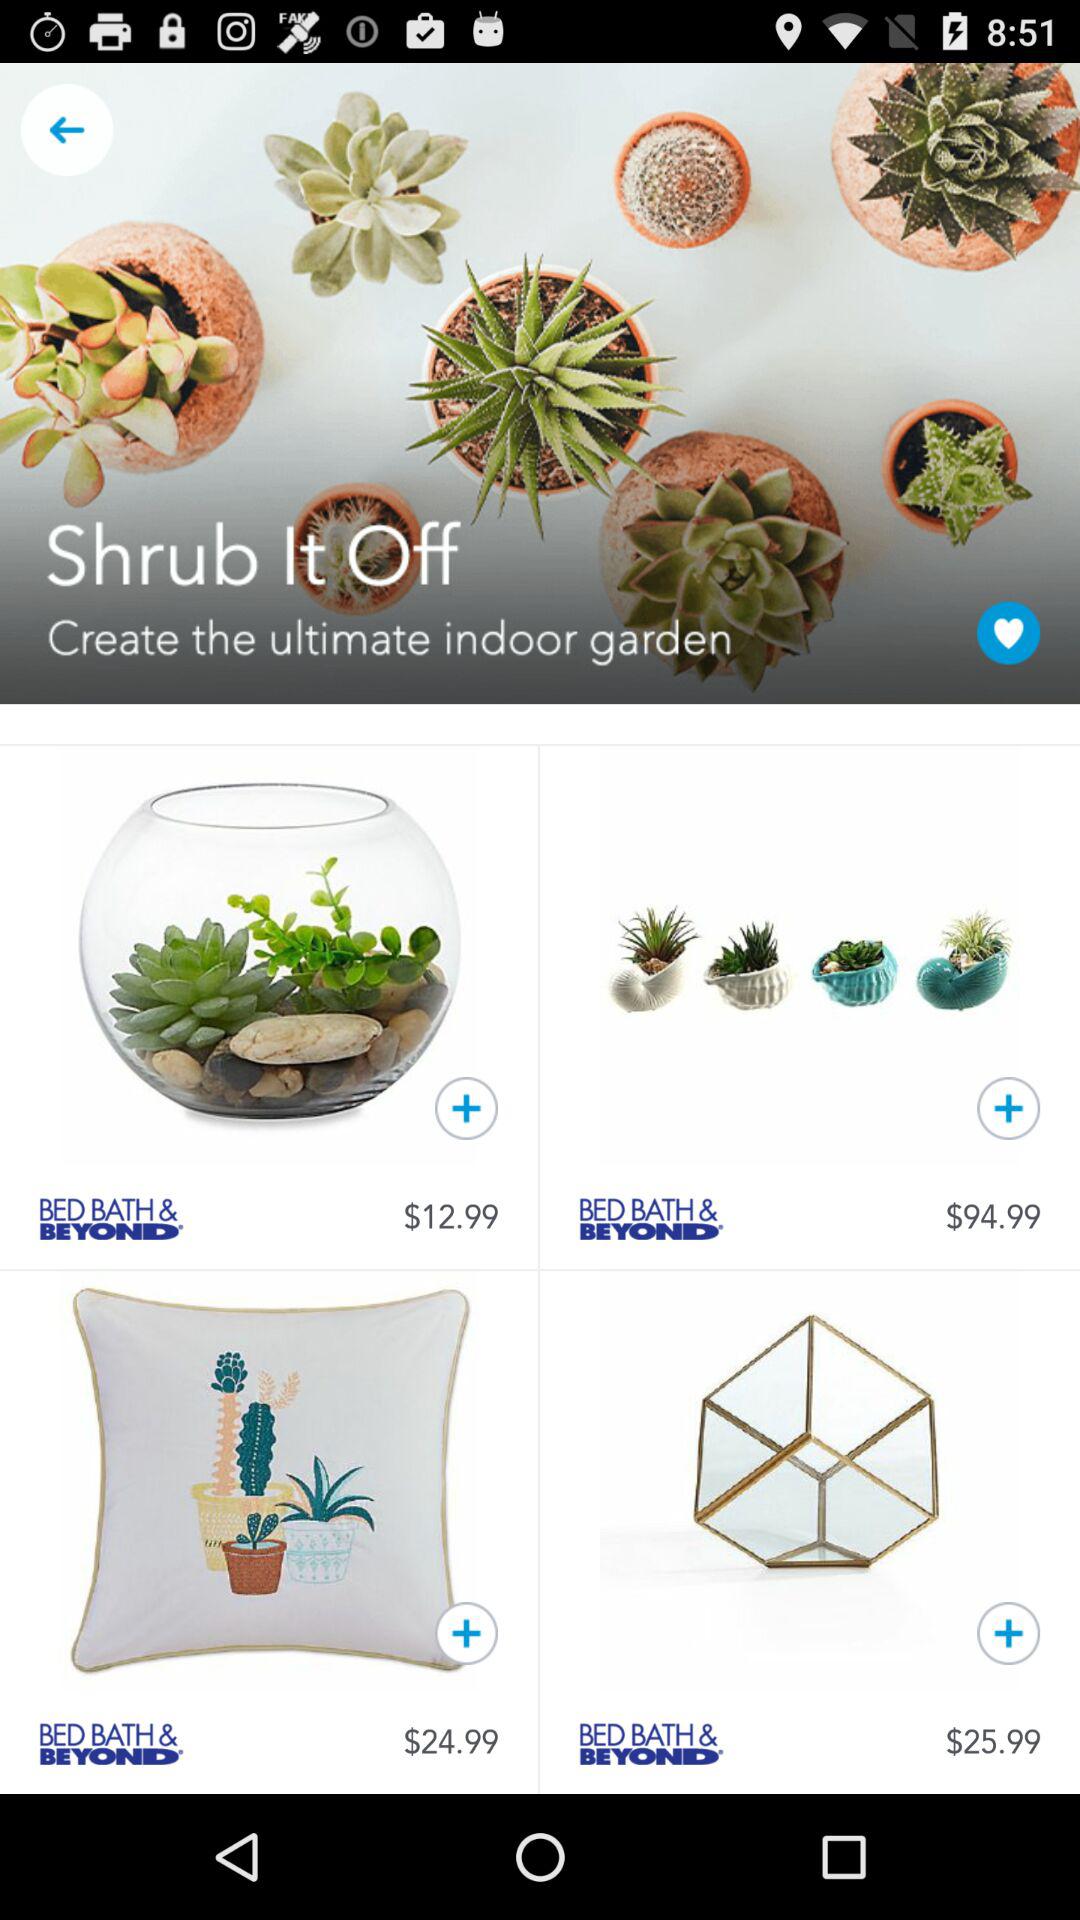  What do you see at coordinates (1008, 632) in the screenshot?
I see `favorite this page` at bounding box center [1008, 632].